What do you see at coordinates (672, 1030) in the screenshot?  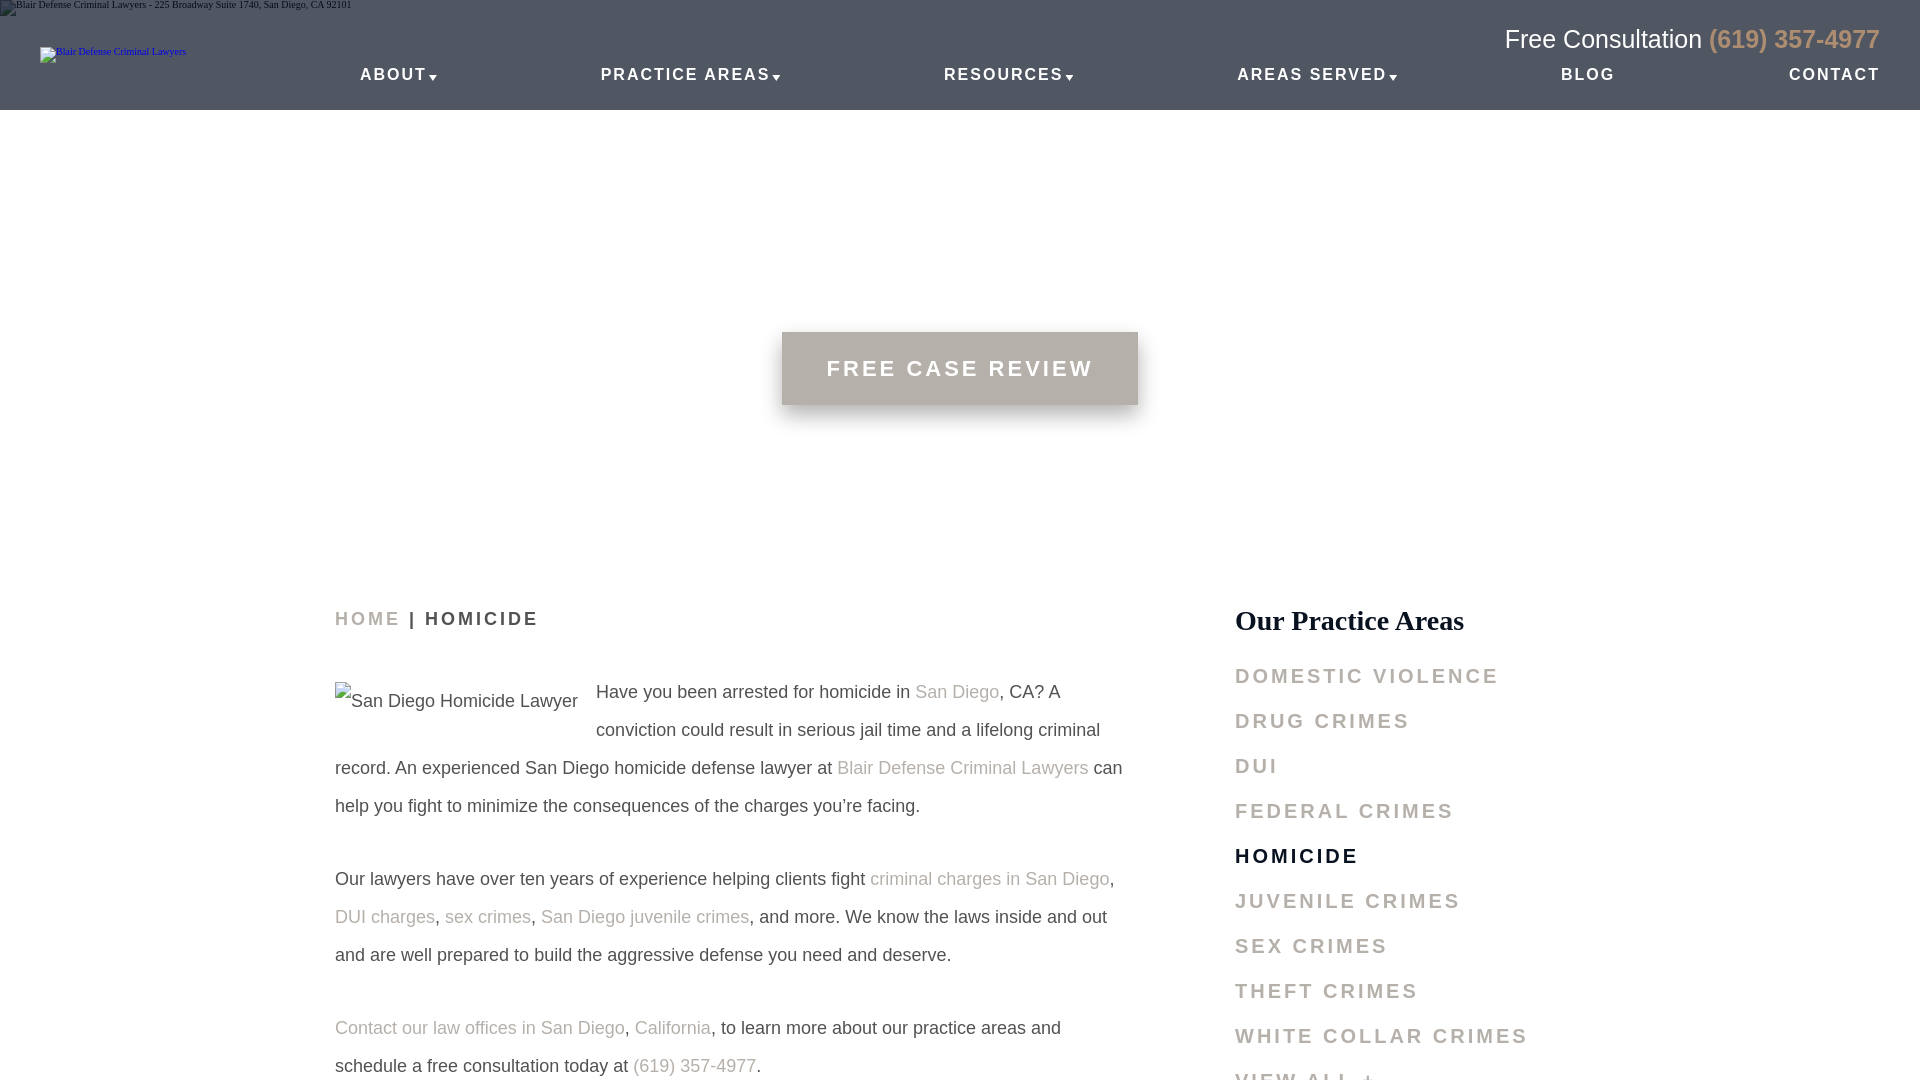 I see `California` at bounding box center [672, 1030].